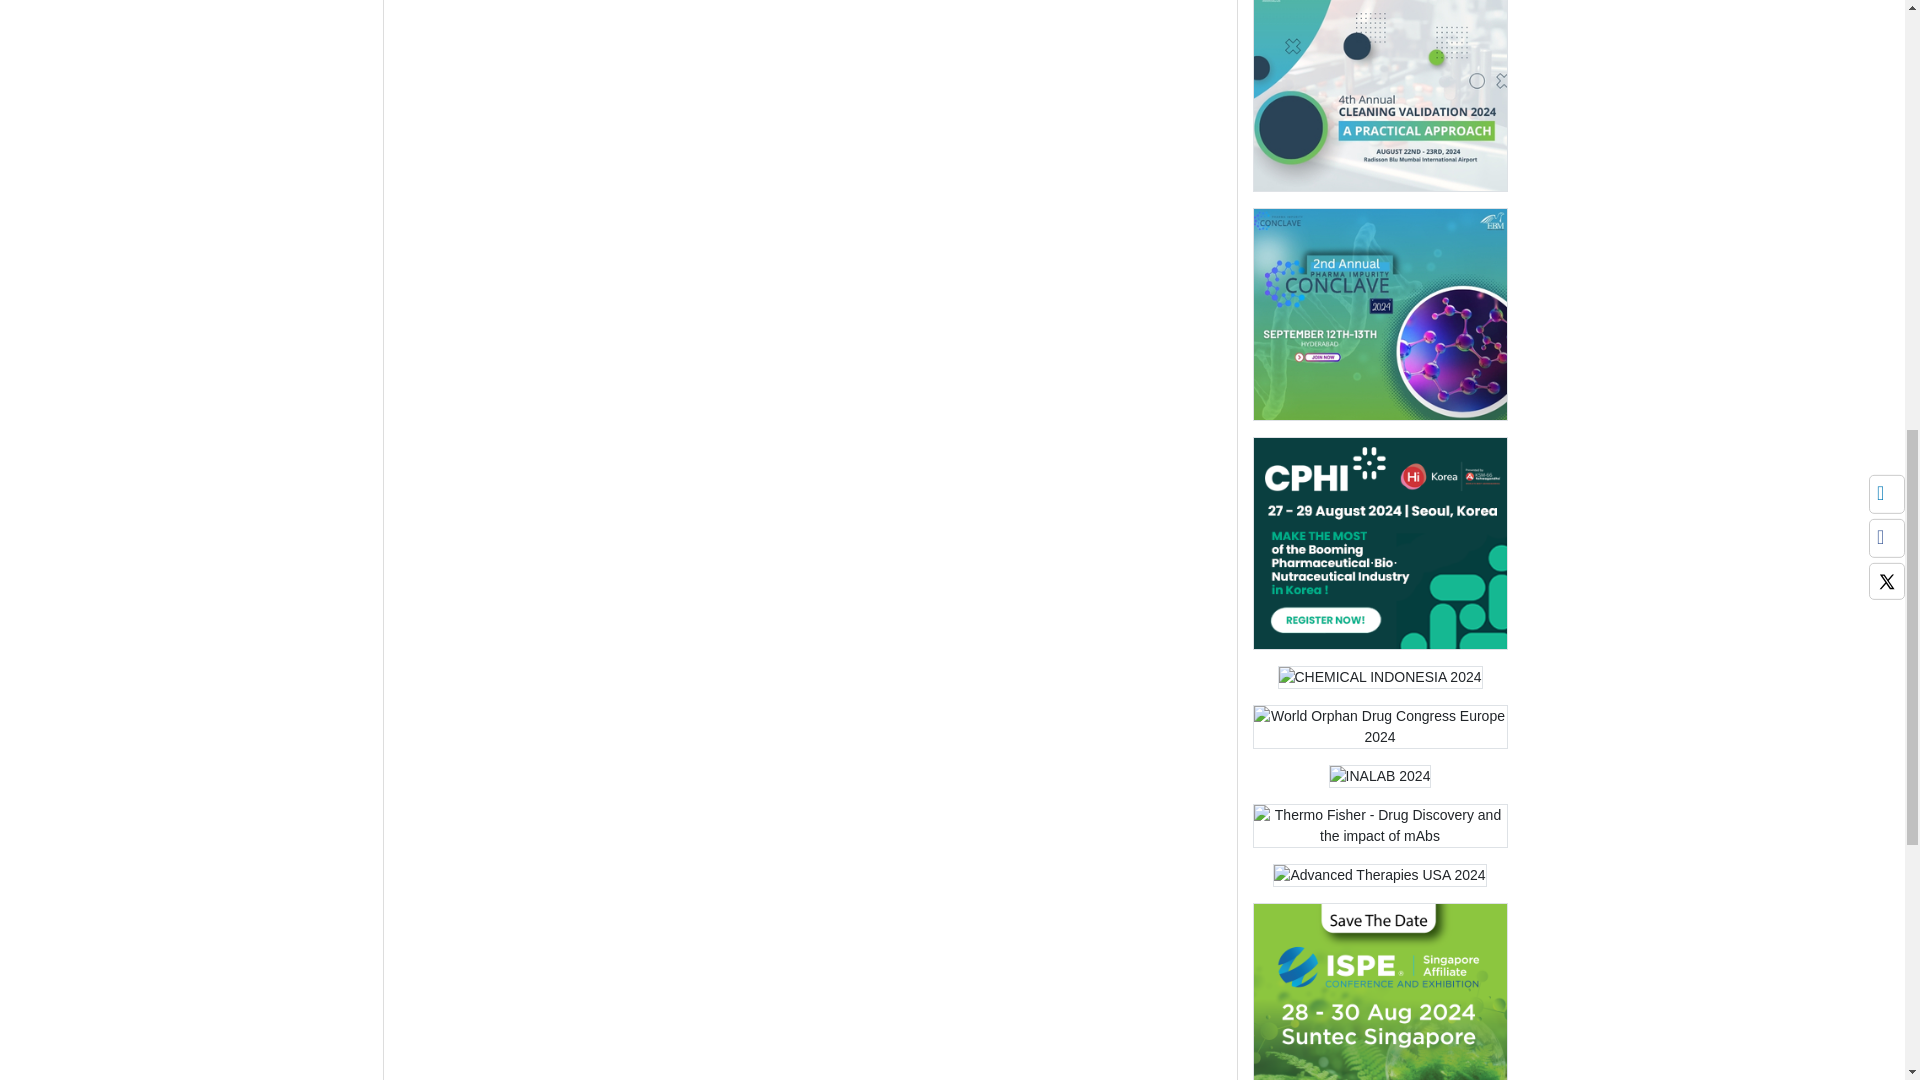 The height and width of the screenshot is (1080, 1920). Describe the element at coordinates (1379, 314) in the screenshot. I see `2nd Annual Pharma Impurity Conclave 2024` at that location.